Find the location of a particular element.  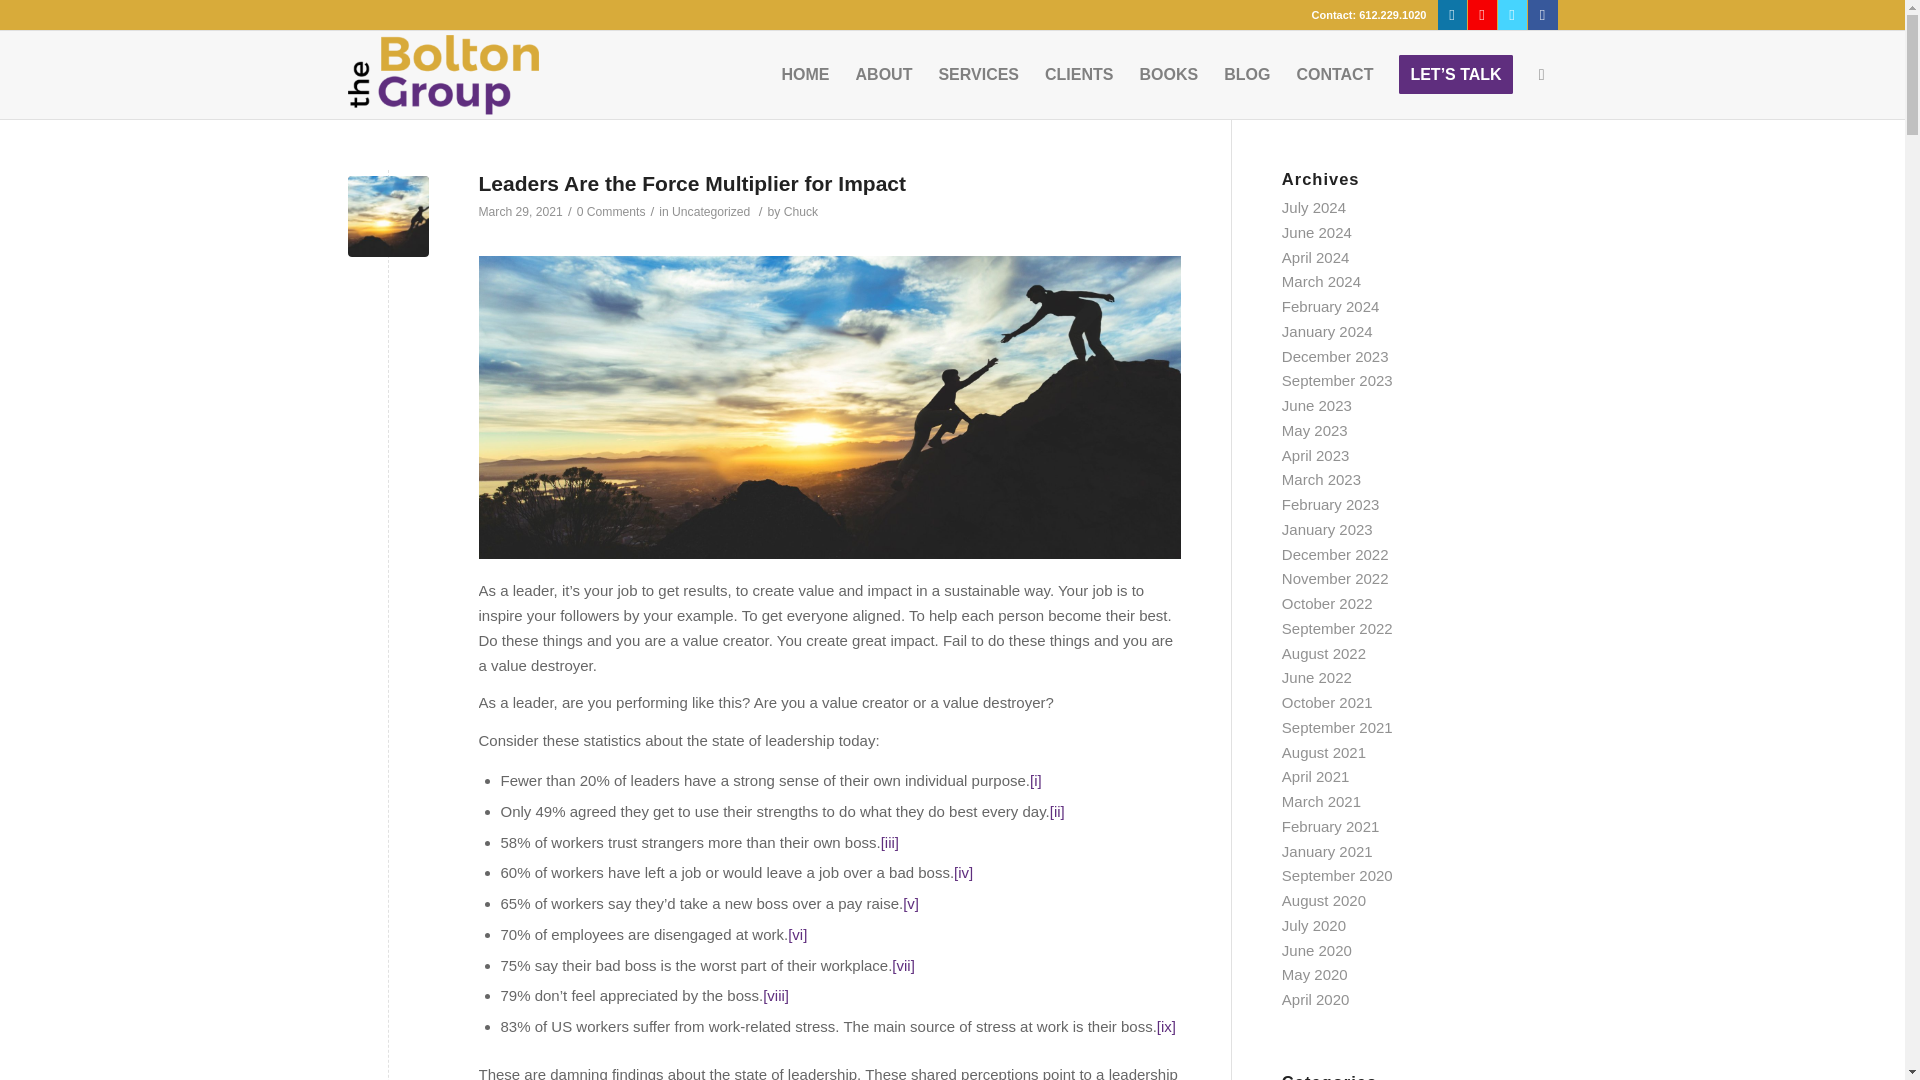

Twitter is located at coordinates (1512, 15).